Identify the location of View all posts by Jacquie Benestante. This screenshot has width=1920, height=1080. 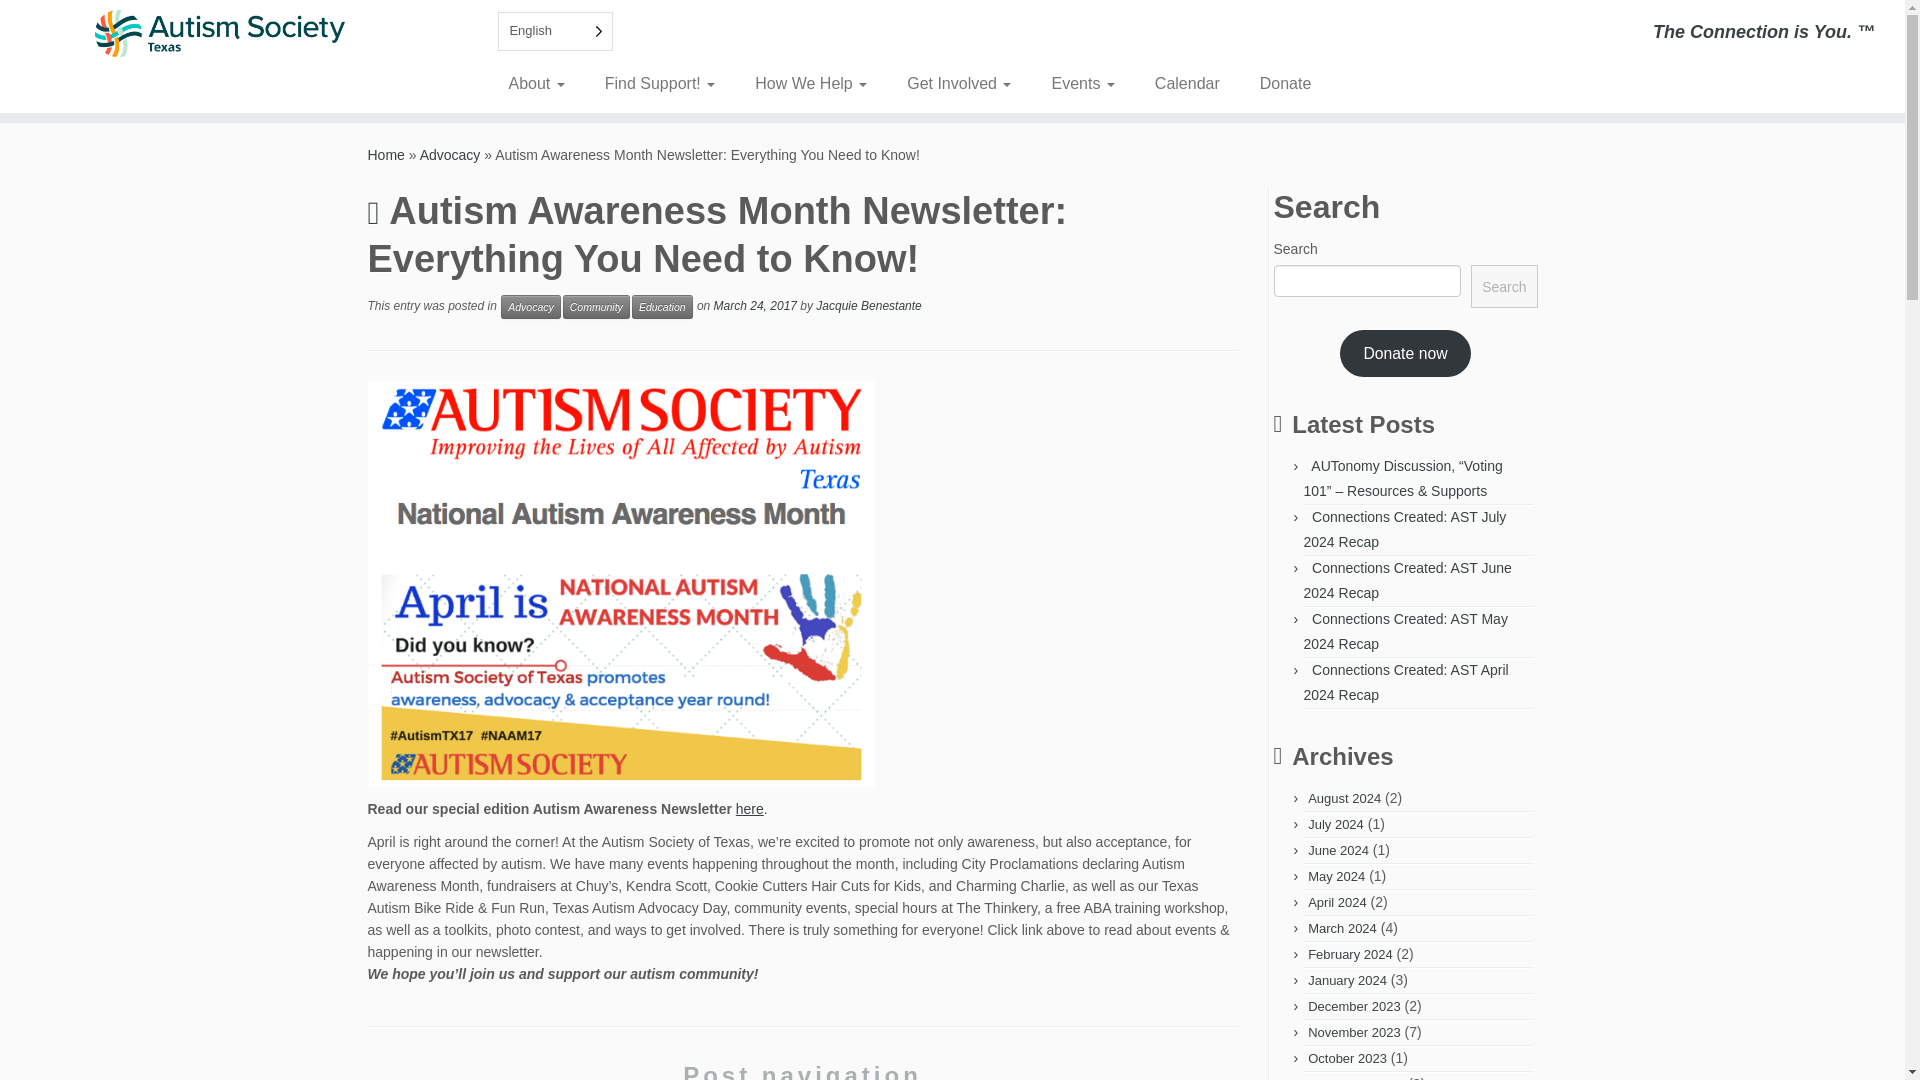
(868, 307).